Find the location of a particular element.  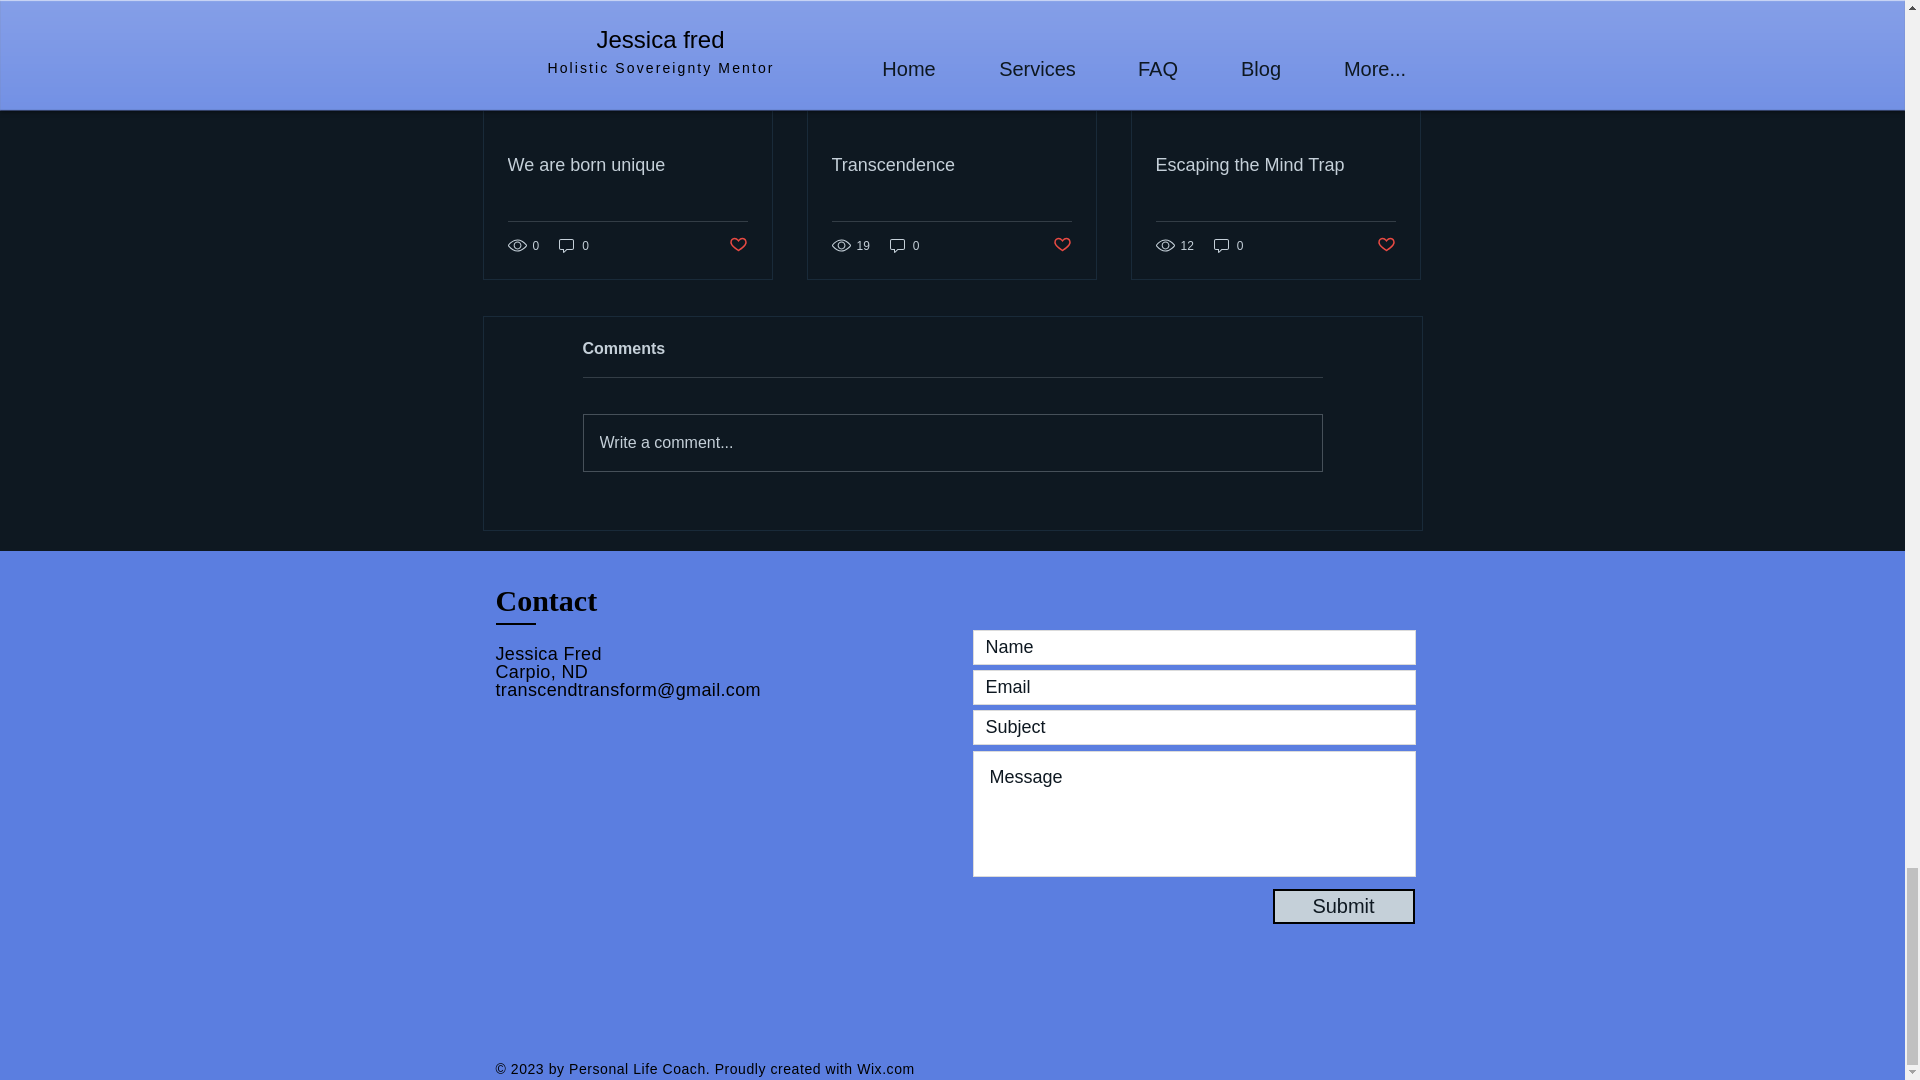

Submit is located at coordinates (1342, 906).